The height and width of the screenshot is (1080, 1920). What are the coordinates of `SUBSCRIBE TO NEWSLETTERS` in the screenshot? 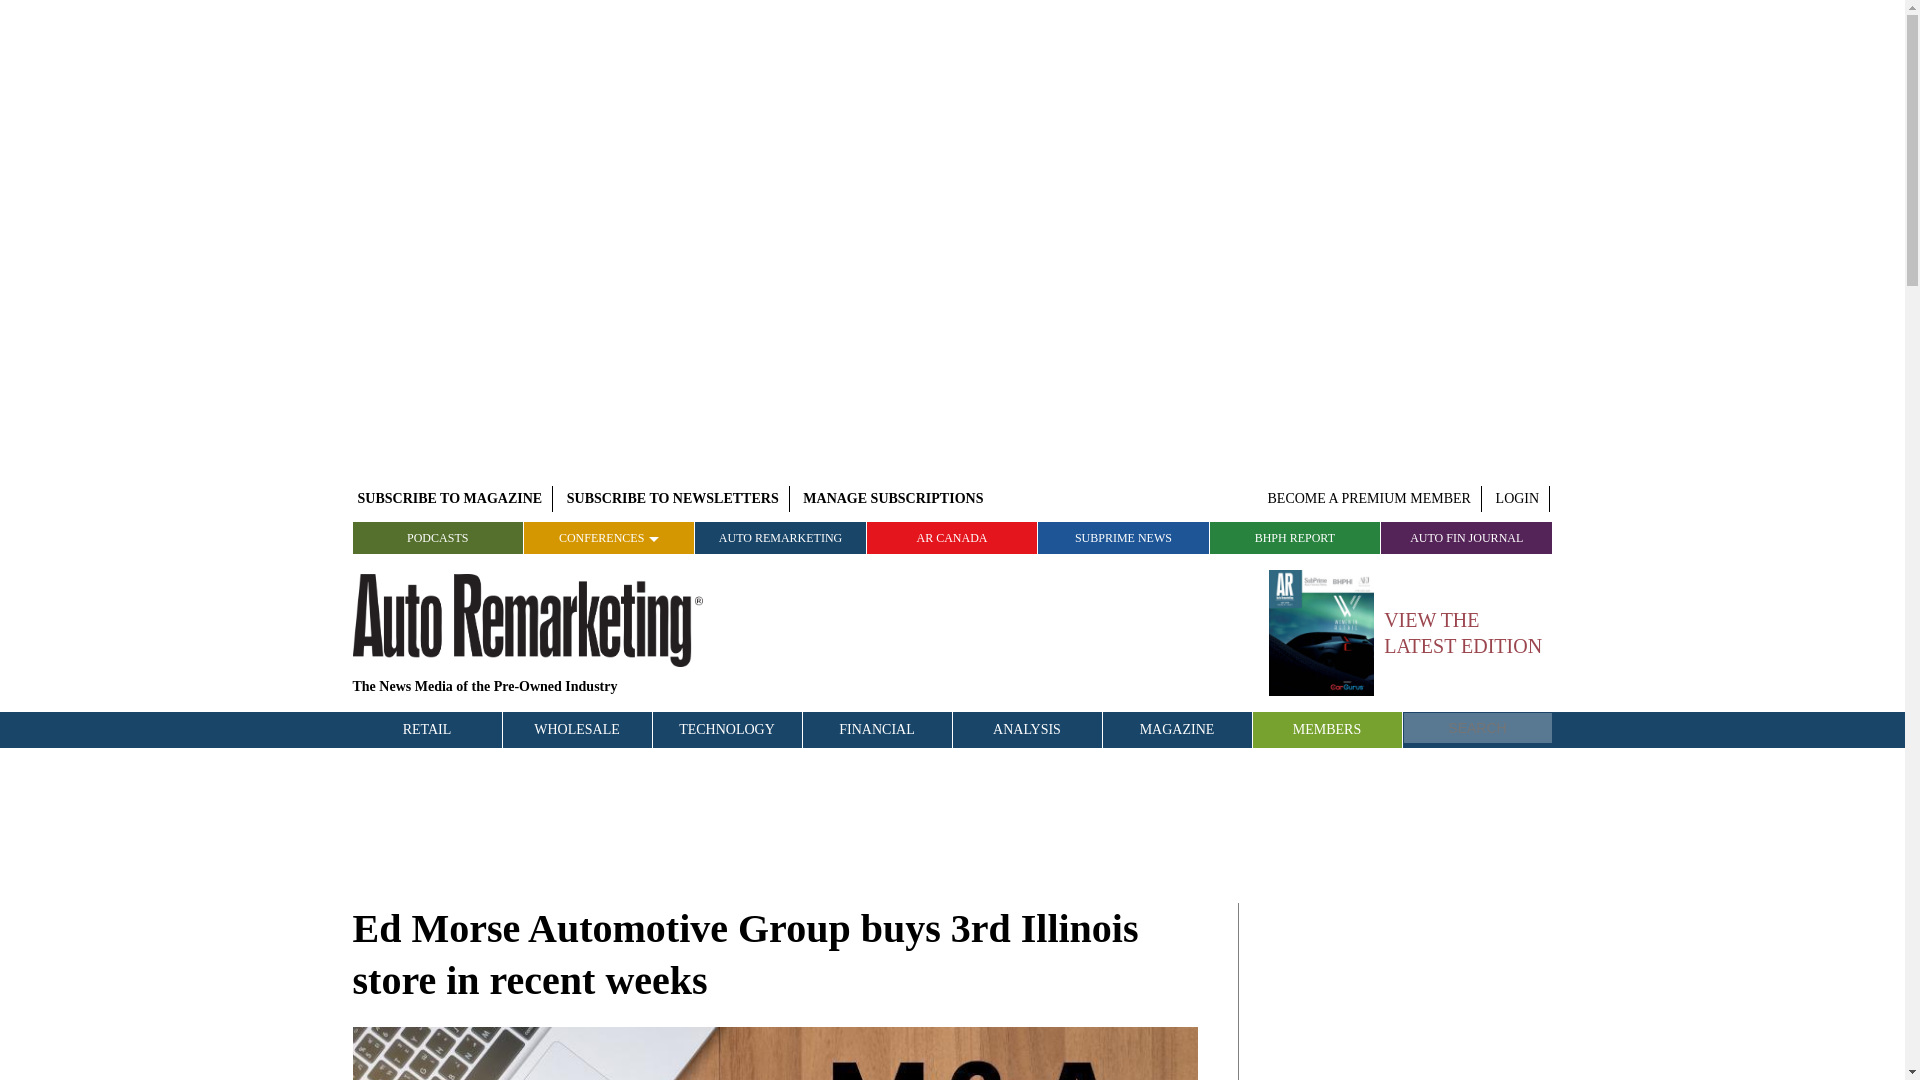 It's located at (672, 498).